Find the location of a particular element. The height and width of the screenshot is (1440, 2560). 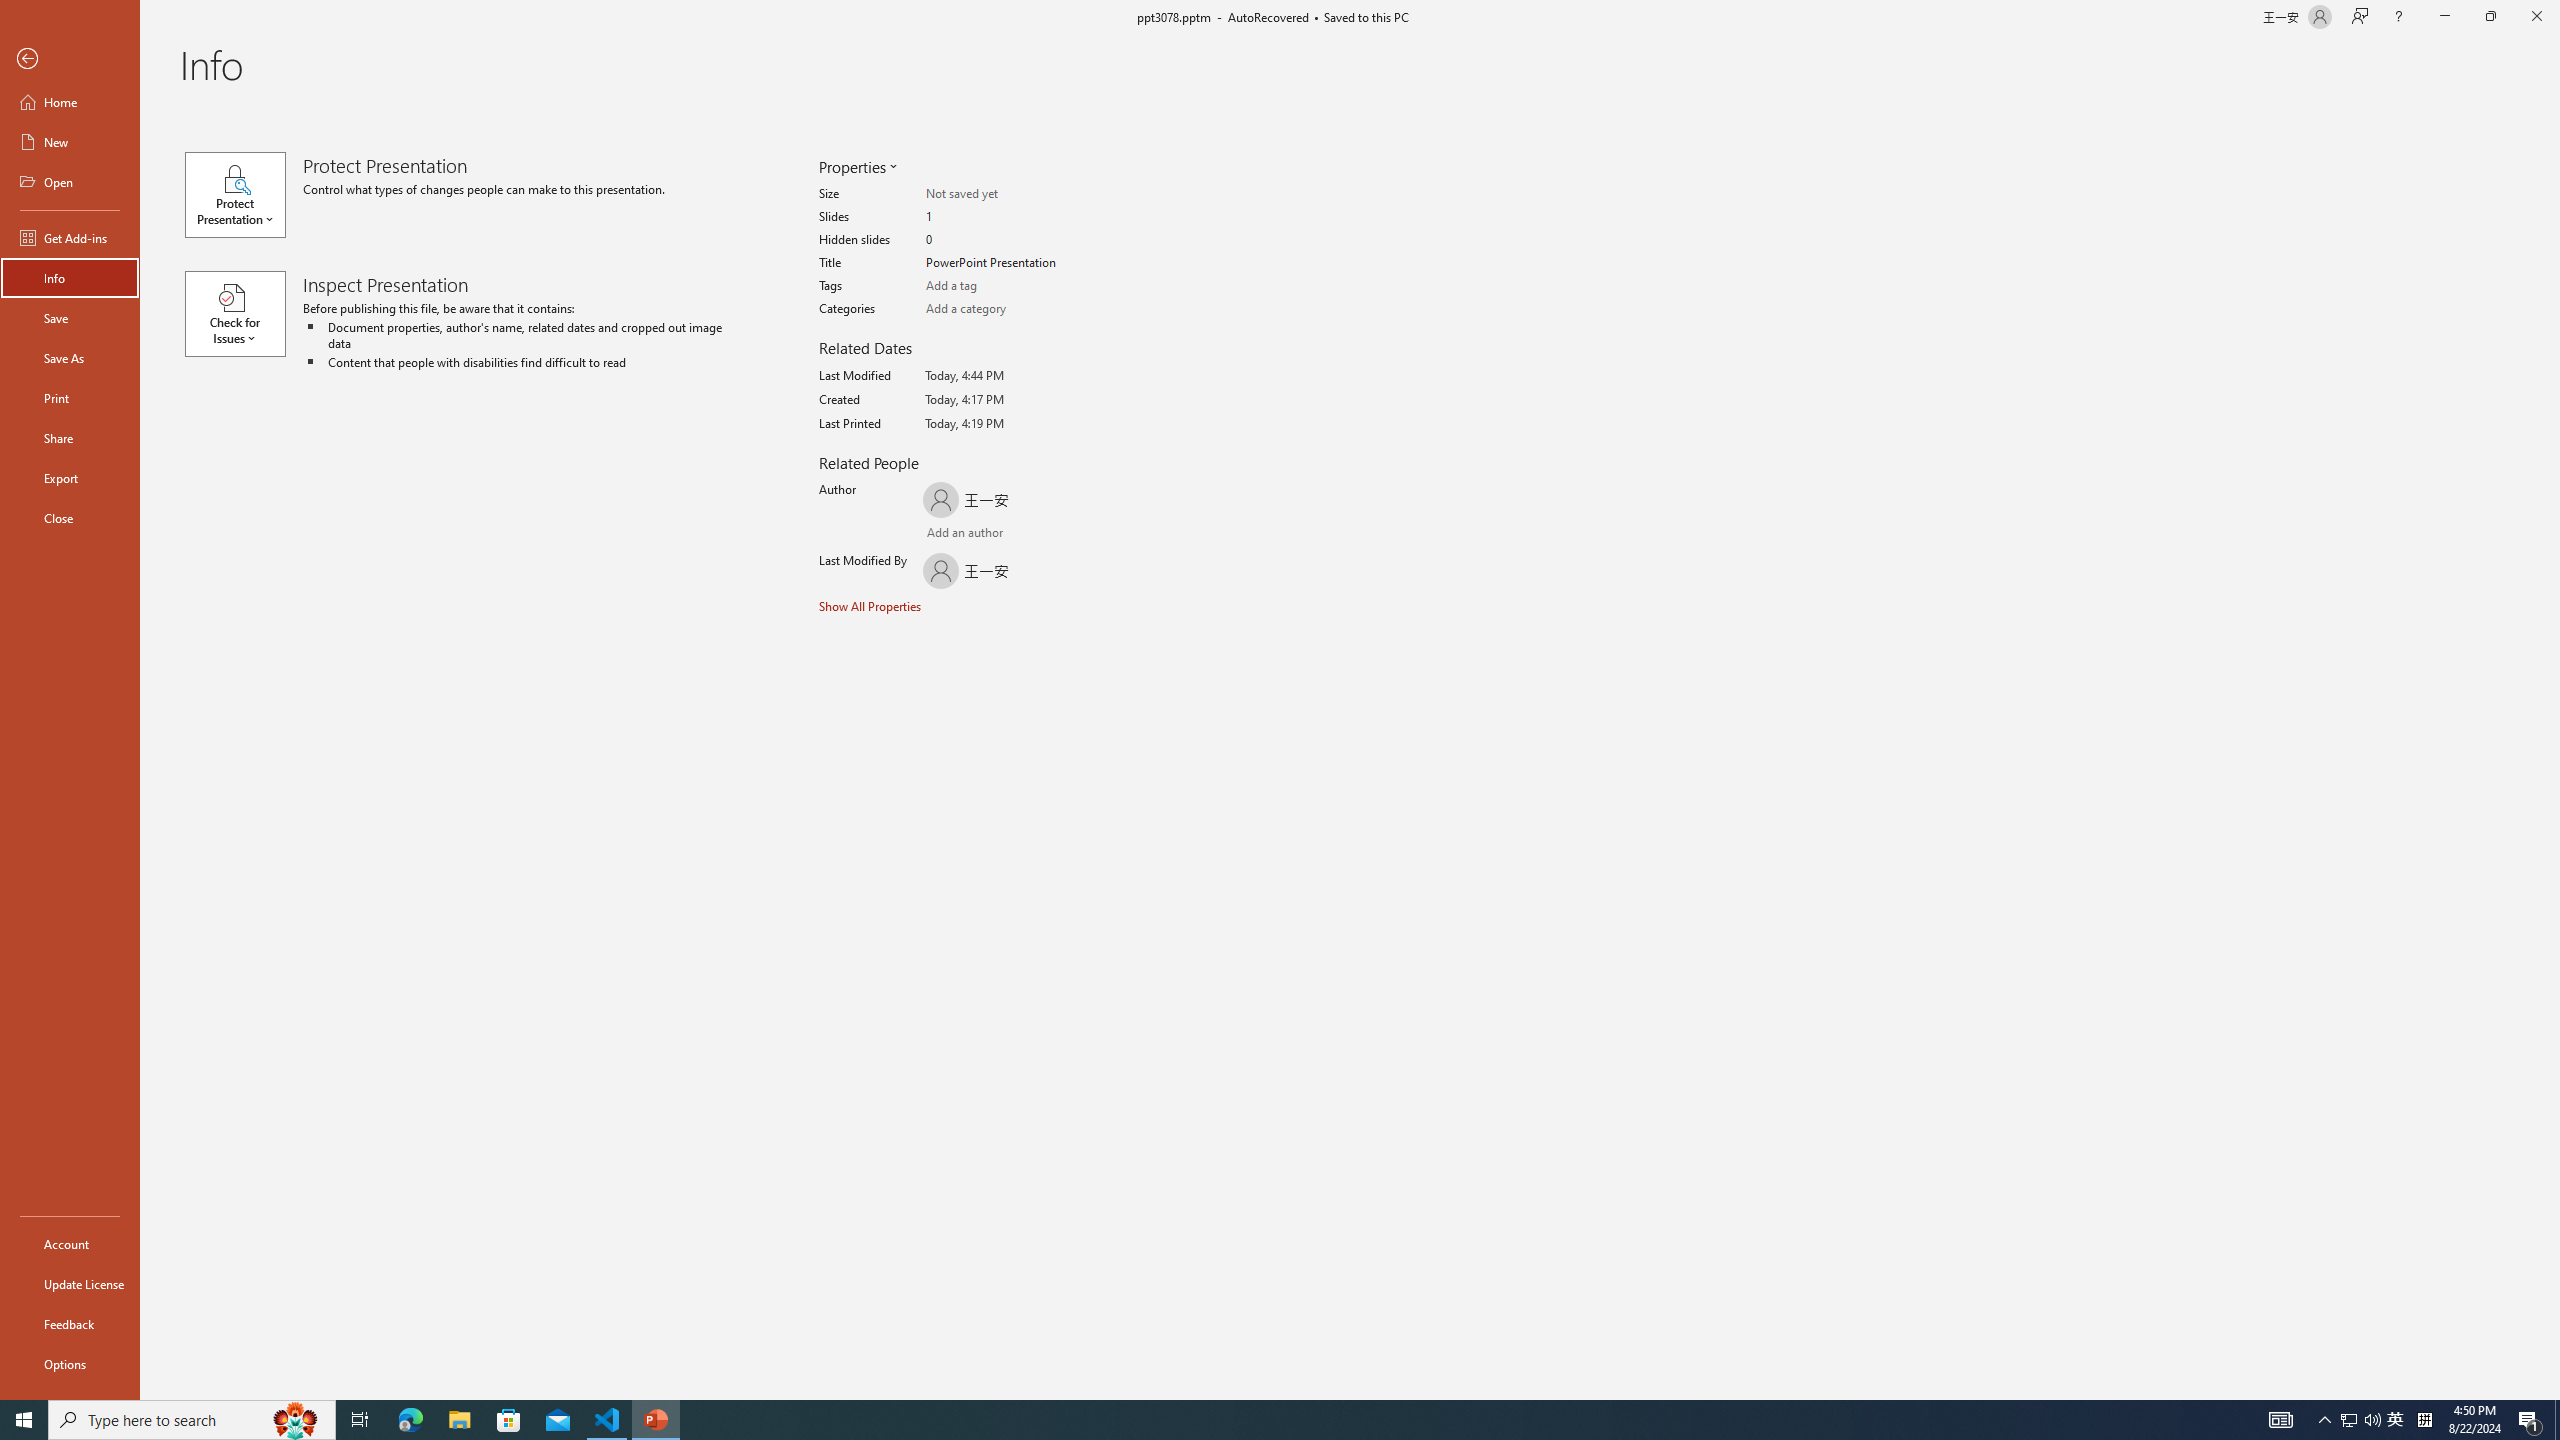

Save As is located at coordinates (70, 358).